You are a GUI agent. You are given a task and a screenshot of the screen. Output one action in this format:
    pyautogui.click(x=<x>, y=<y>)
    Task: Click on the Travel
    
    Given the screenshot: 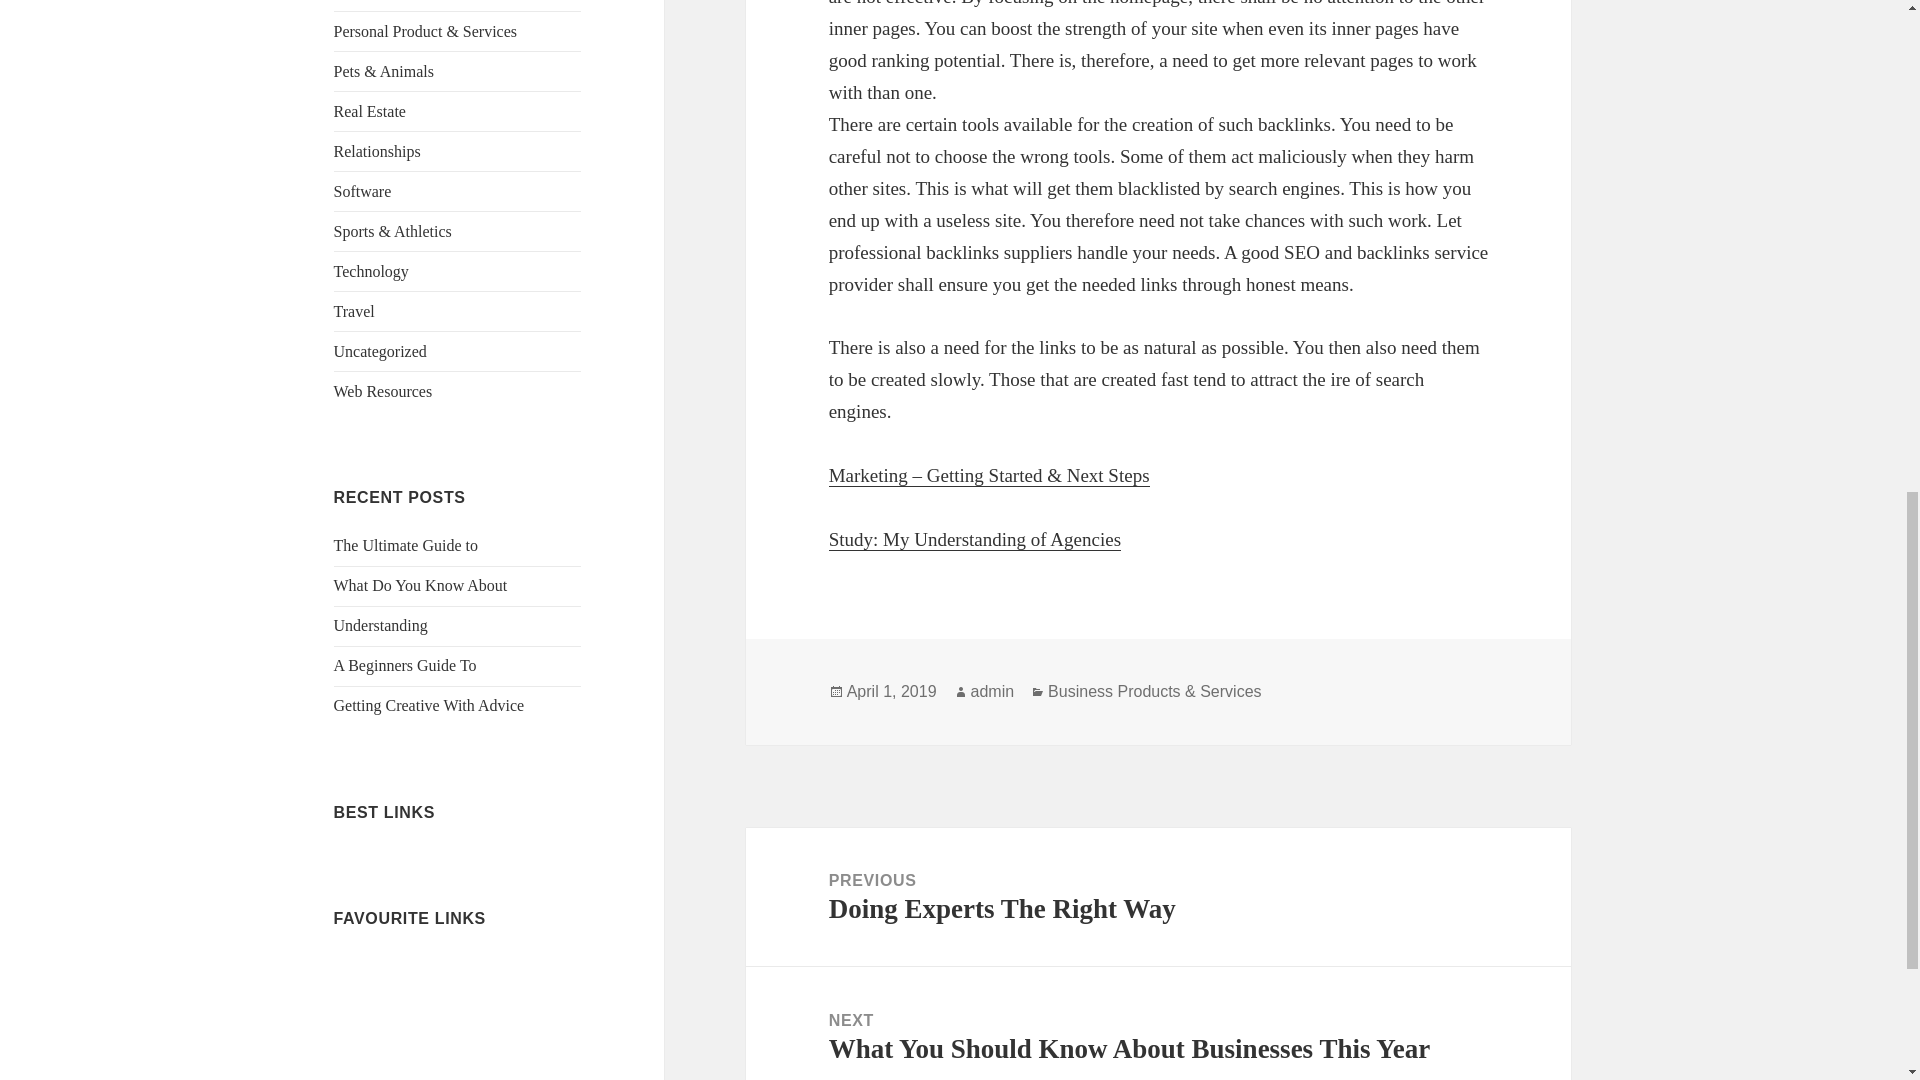 What is the action you would take?
    pyautogui.click(x=354, y=311)
    